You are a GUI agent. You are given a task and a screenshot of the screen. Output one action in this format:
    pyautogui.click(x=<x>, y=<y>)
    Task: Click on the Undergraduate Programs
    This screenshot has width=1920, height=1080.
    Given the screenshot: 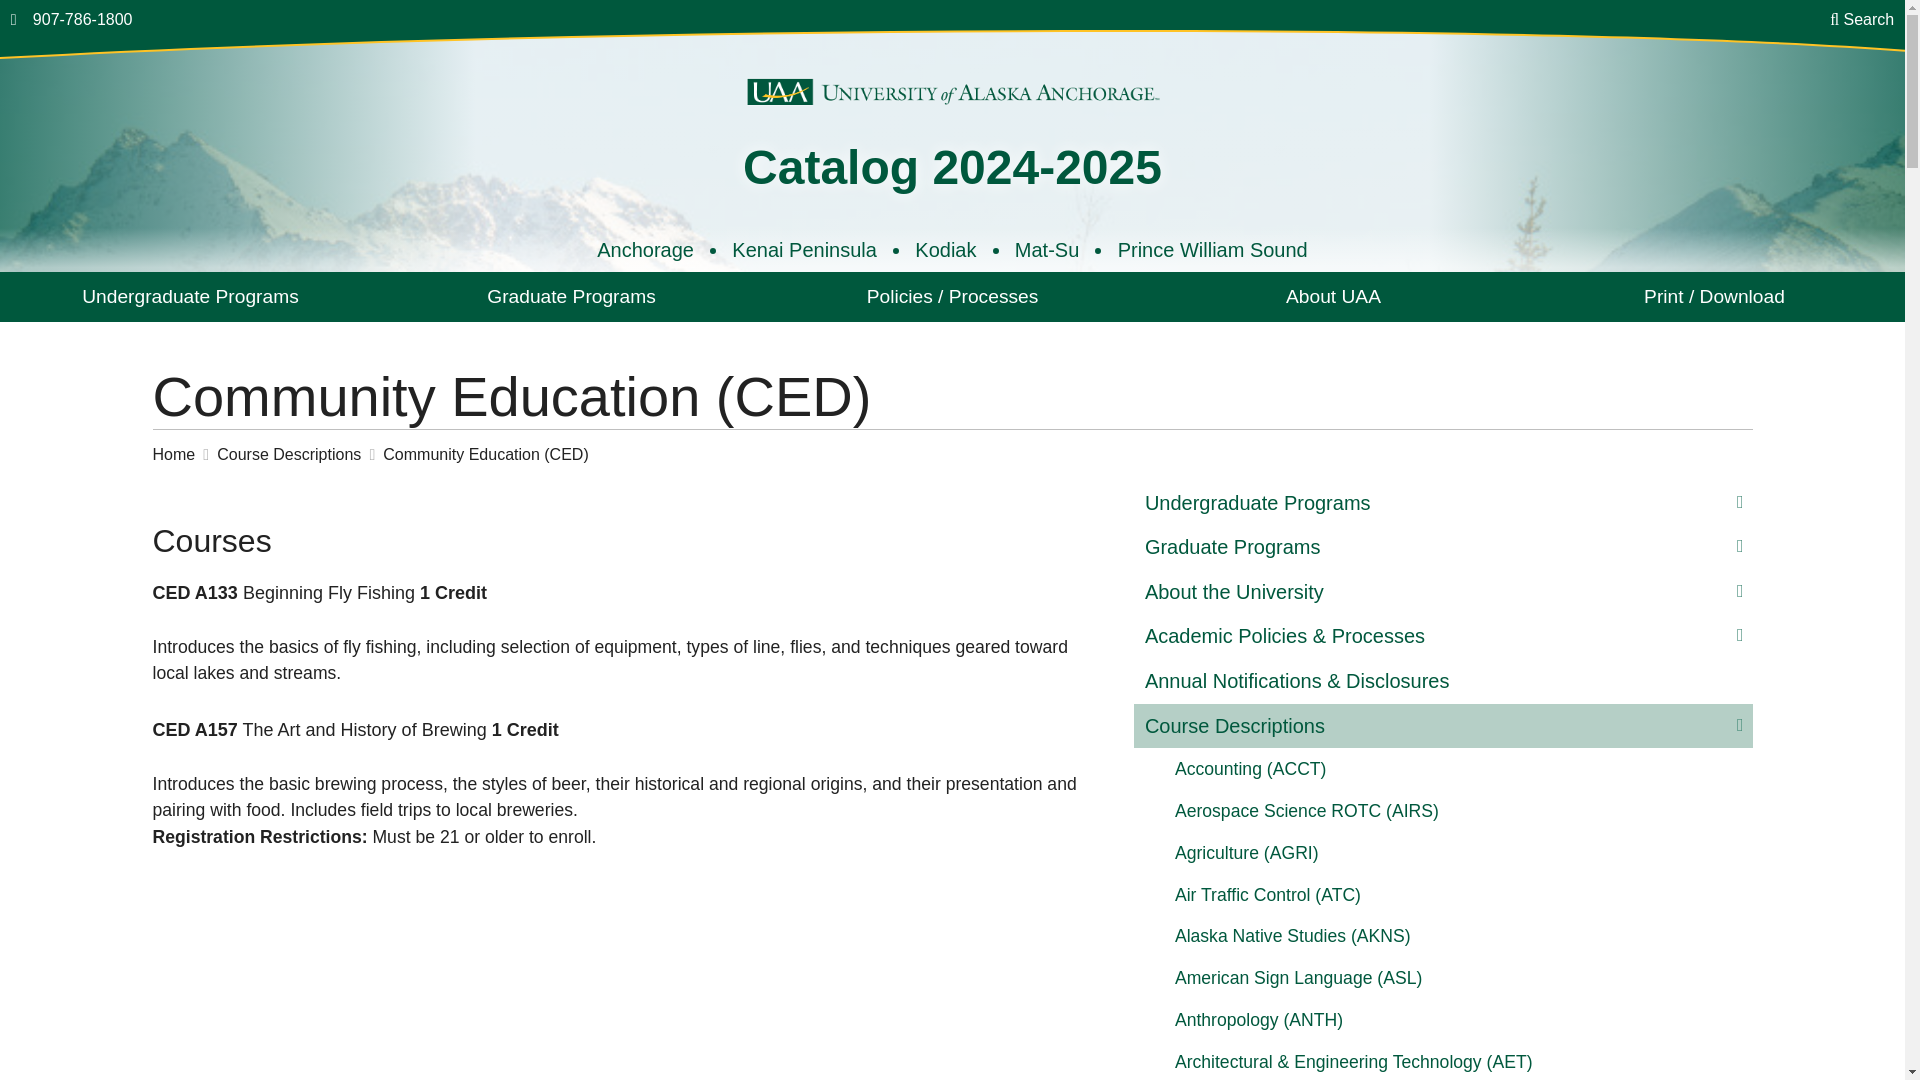 What is the action you would take?
    pyautogui.click(x=190, y=296)
    